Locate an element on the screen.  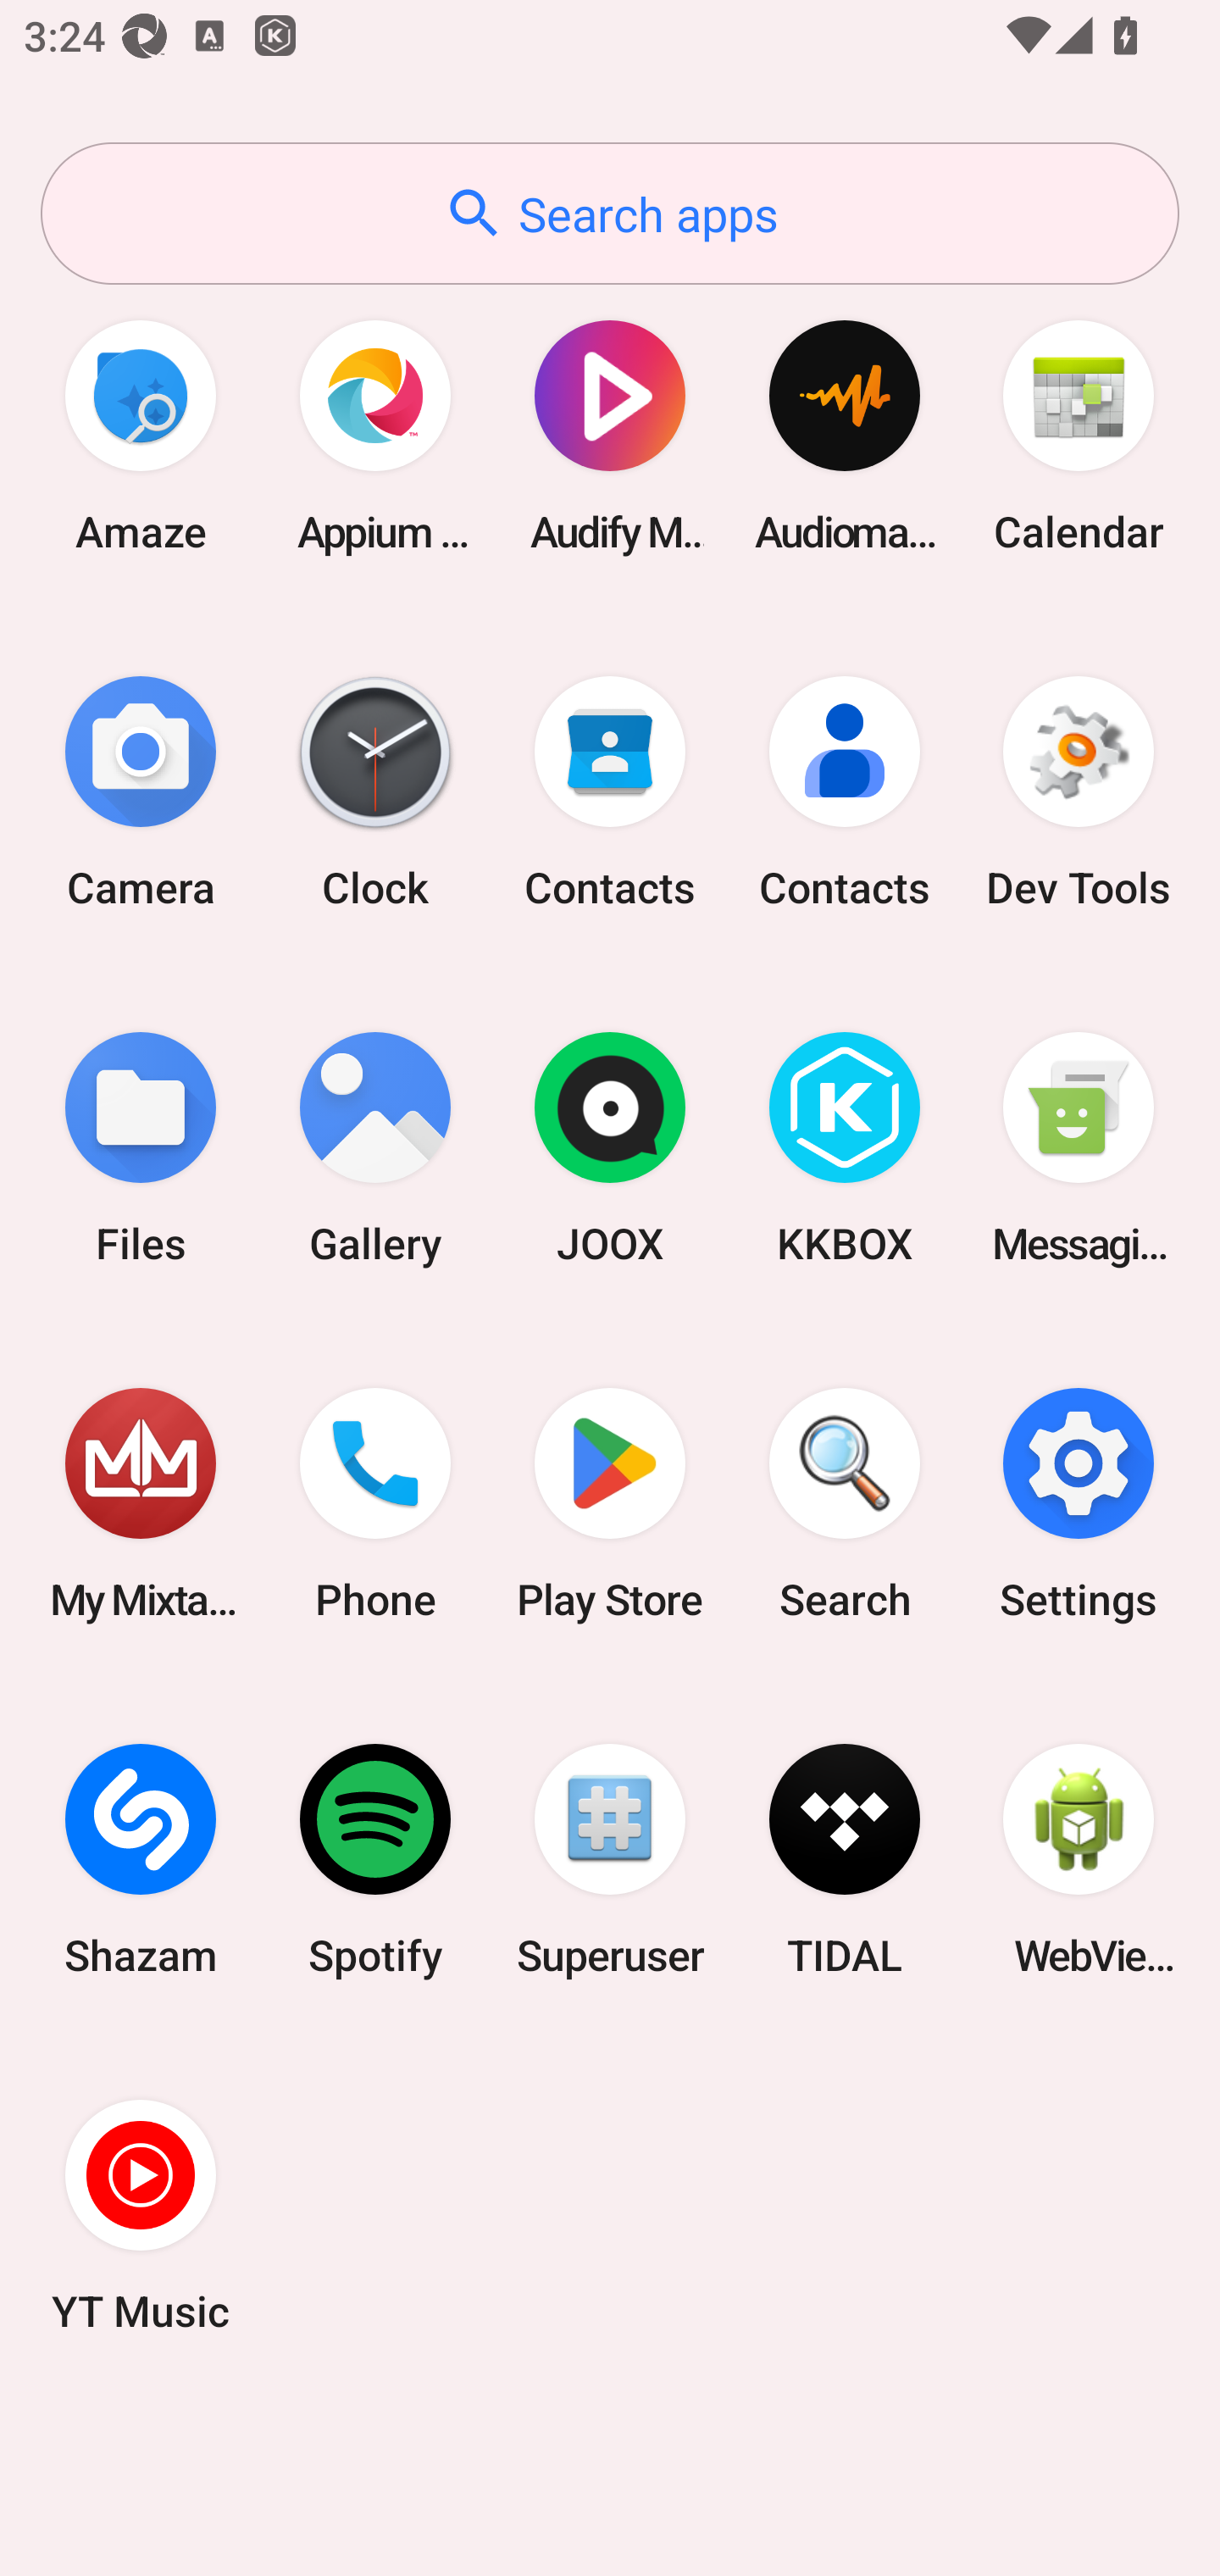
Gallery is located at coordinates (375, 1149).